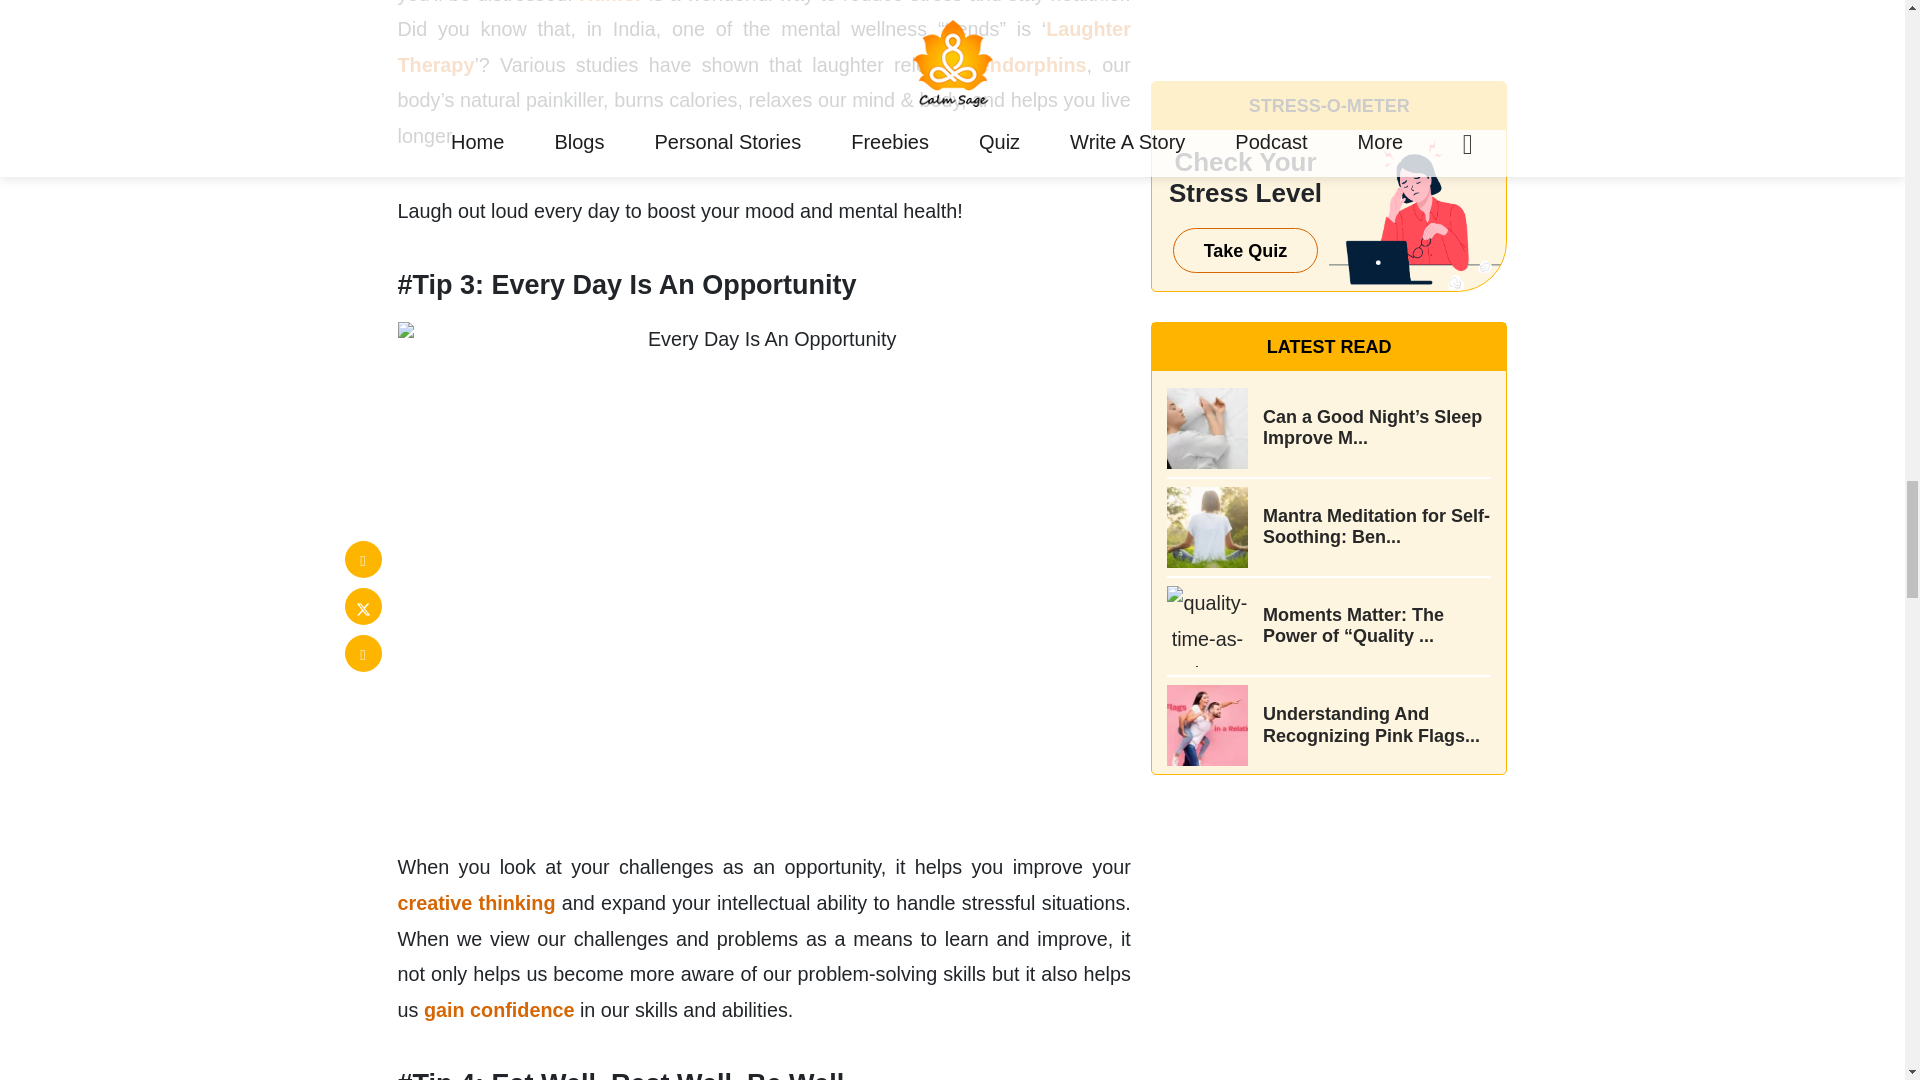 Image resolution: width=1920 pixels, height=1080 pixels. Describe the element at coordinates (611, 2) in the screenshot. I see `Humor` at that location.